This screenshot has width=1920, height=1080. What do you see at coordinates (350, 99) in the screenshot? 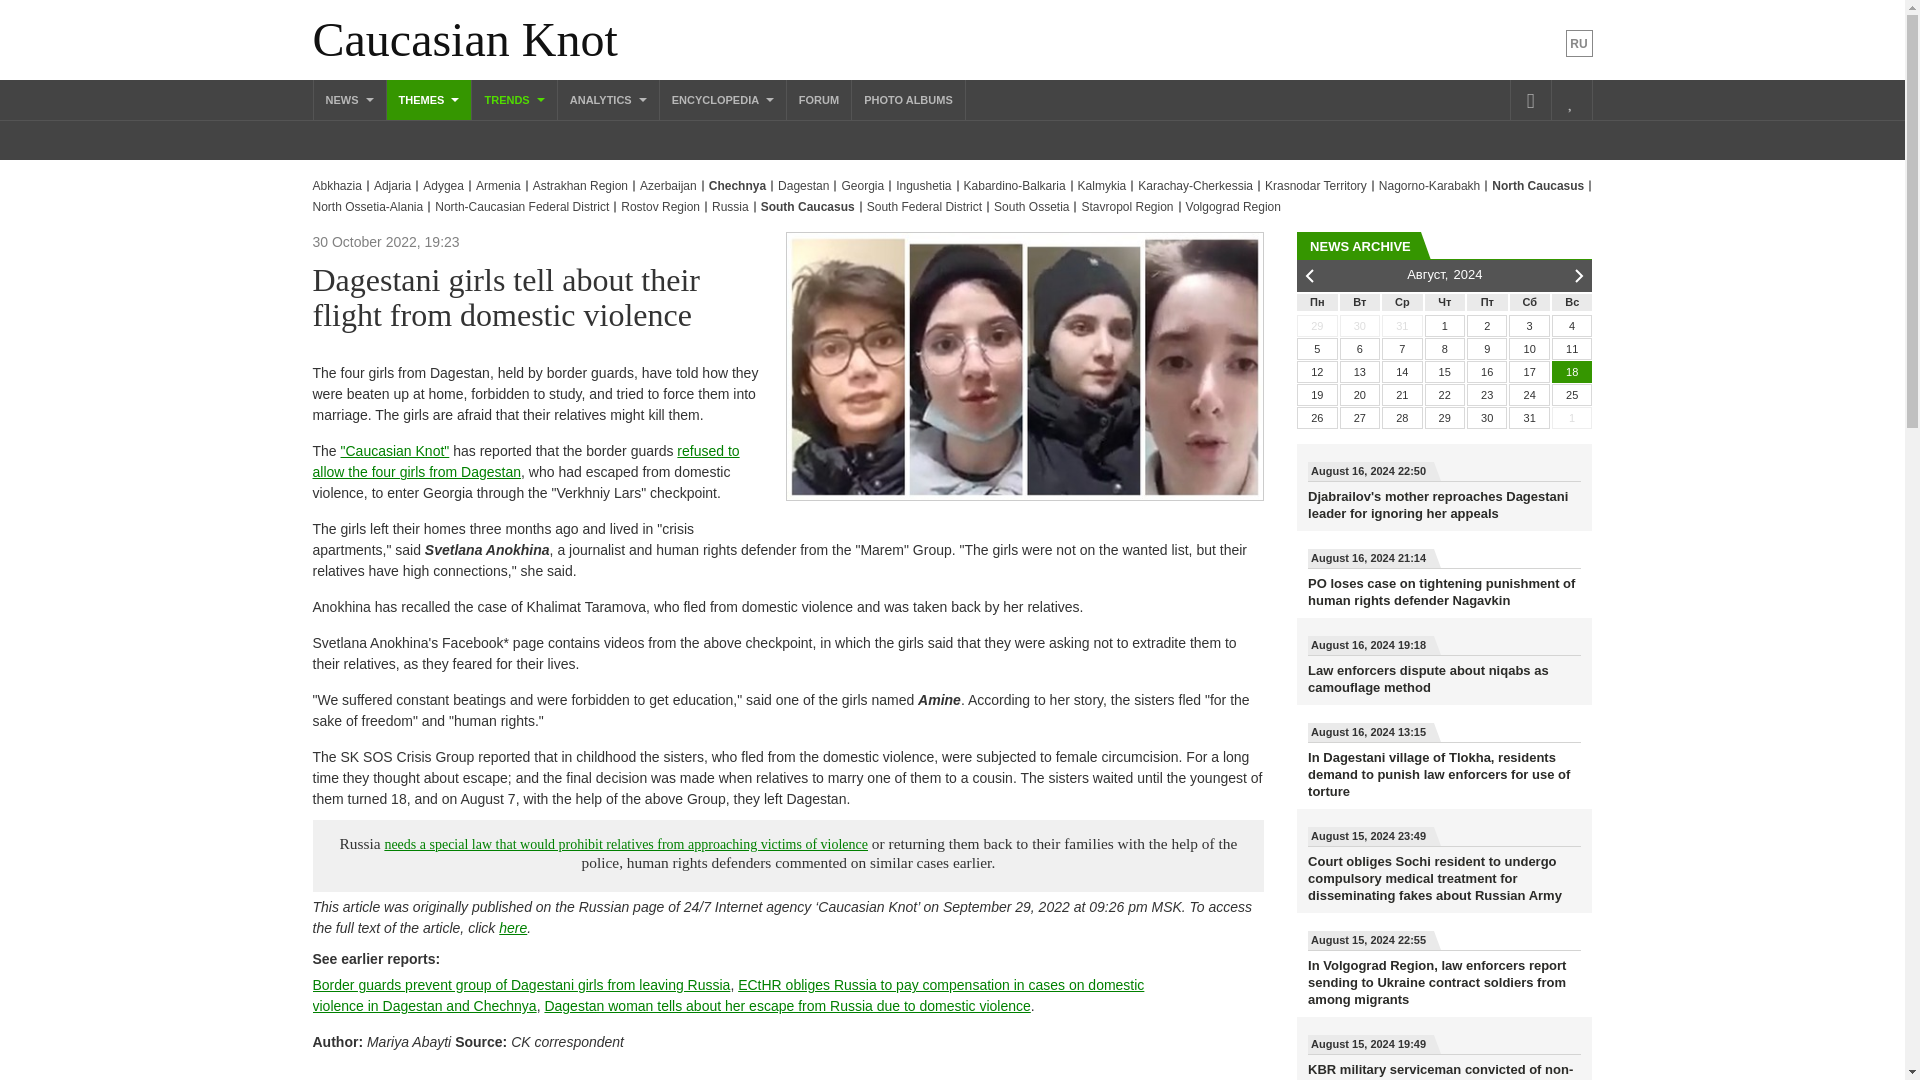
I see `NEWS` at bounding box center [350, 99].